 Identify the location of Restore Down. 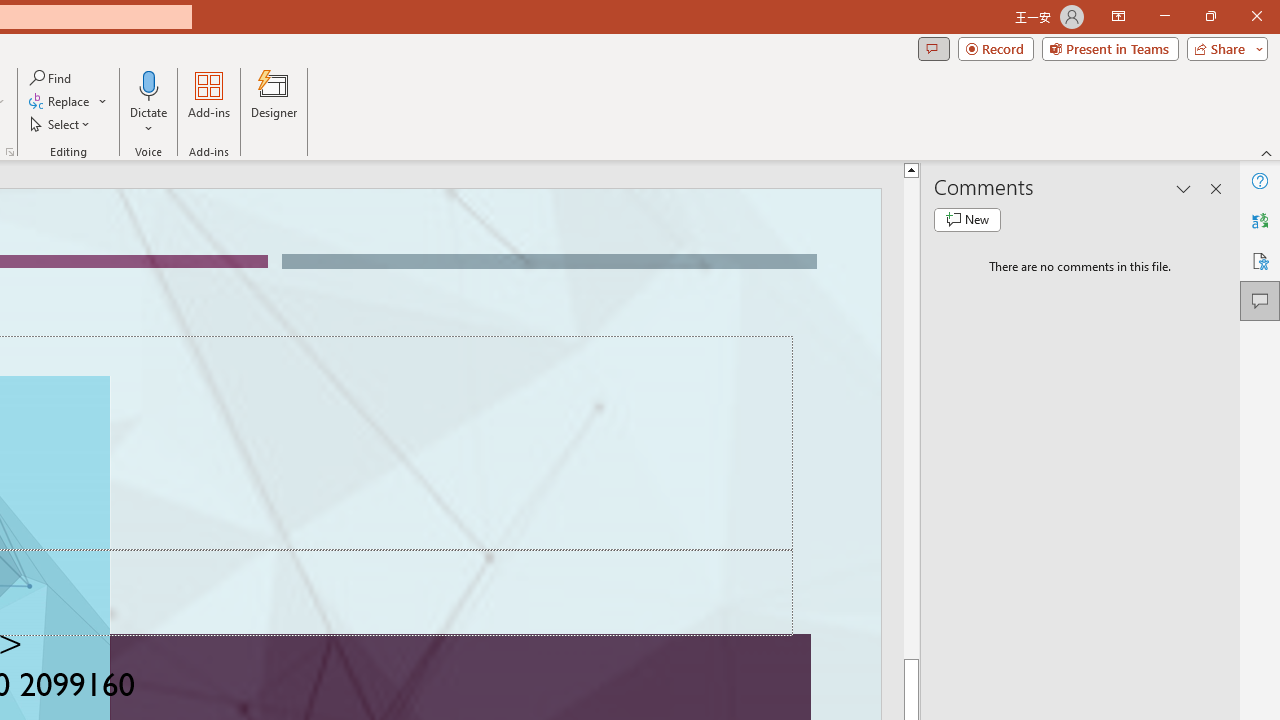
(1210, 16).